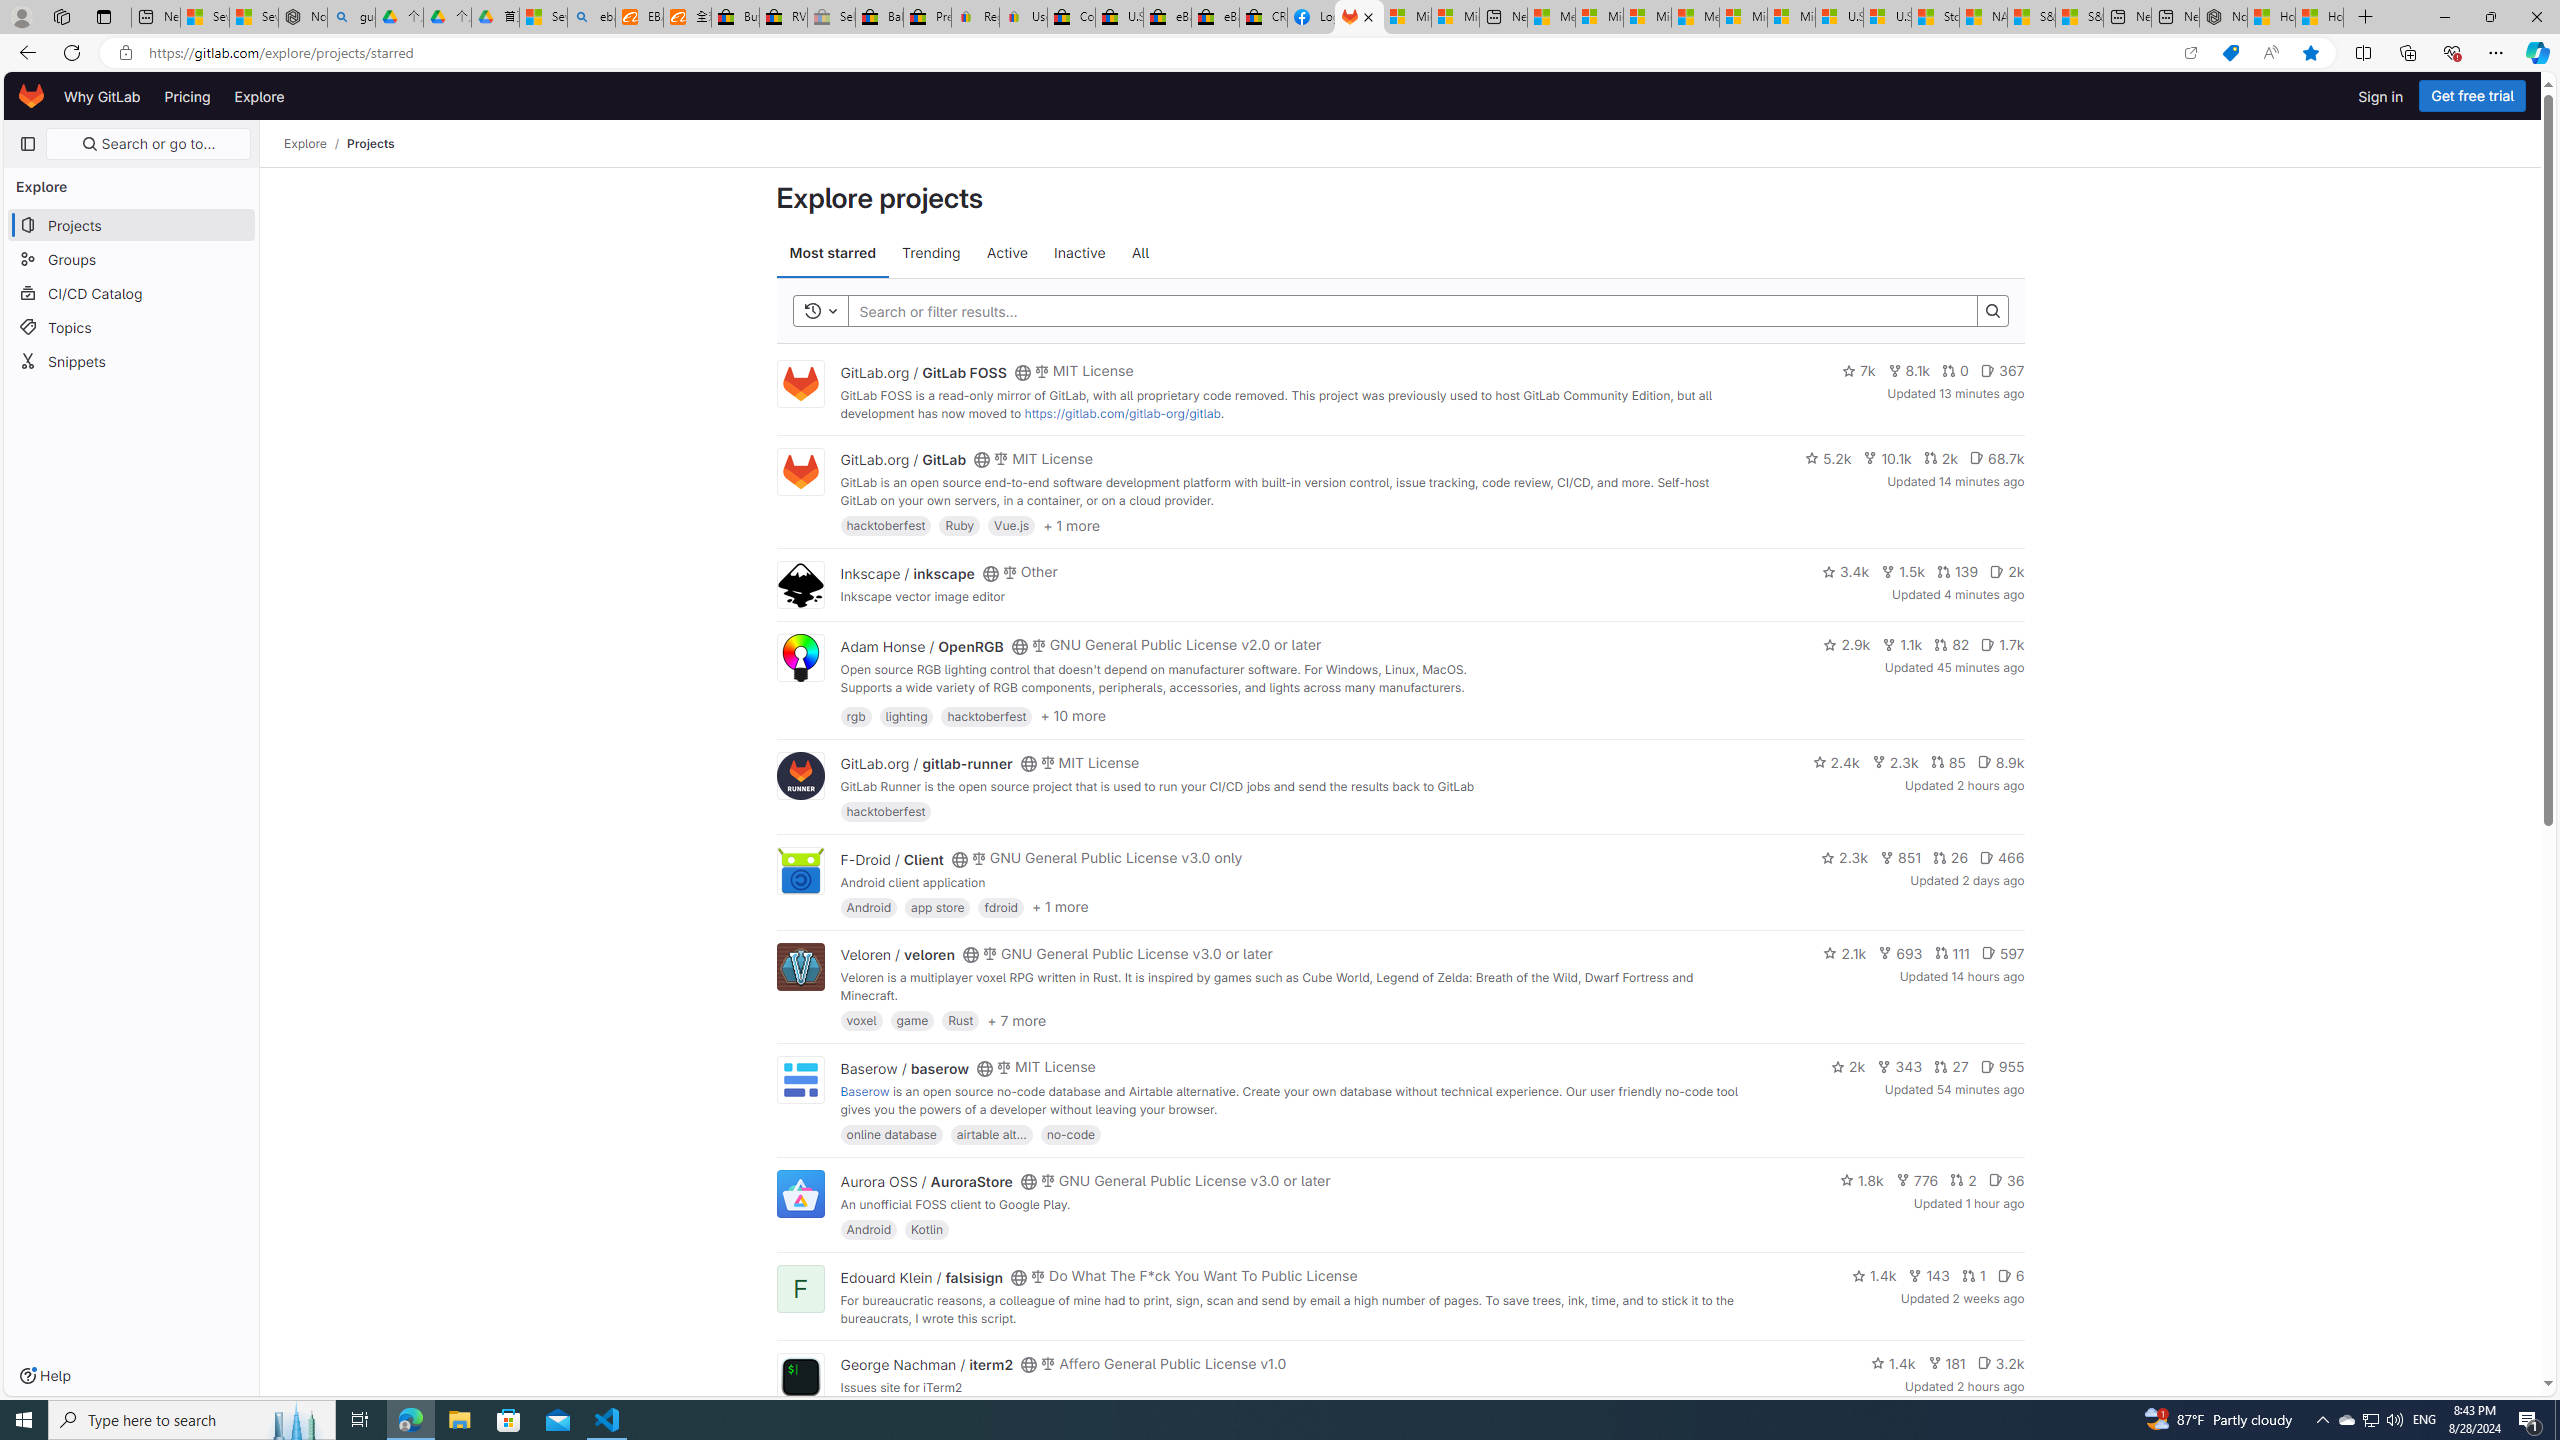  I want to click on 851, so click(1900, 857).